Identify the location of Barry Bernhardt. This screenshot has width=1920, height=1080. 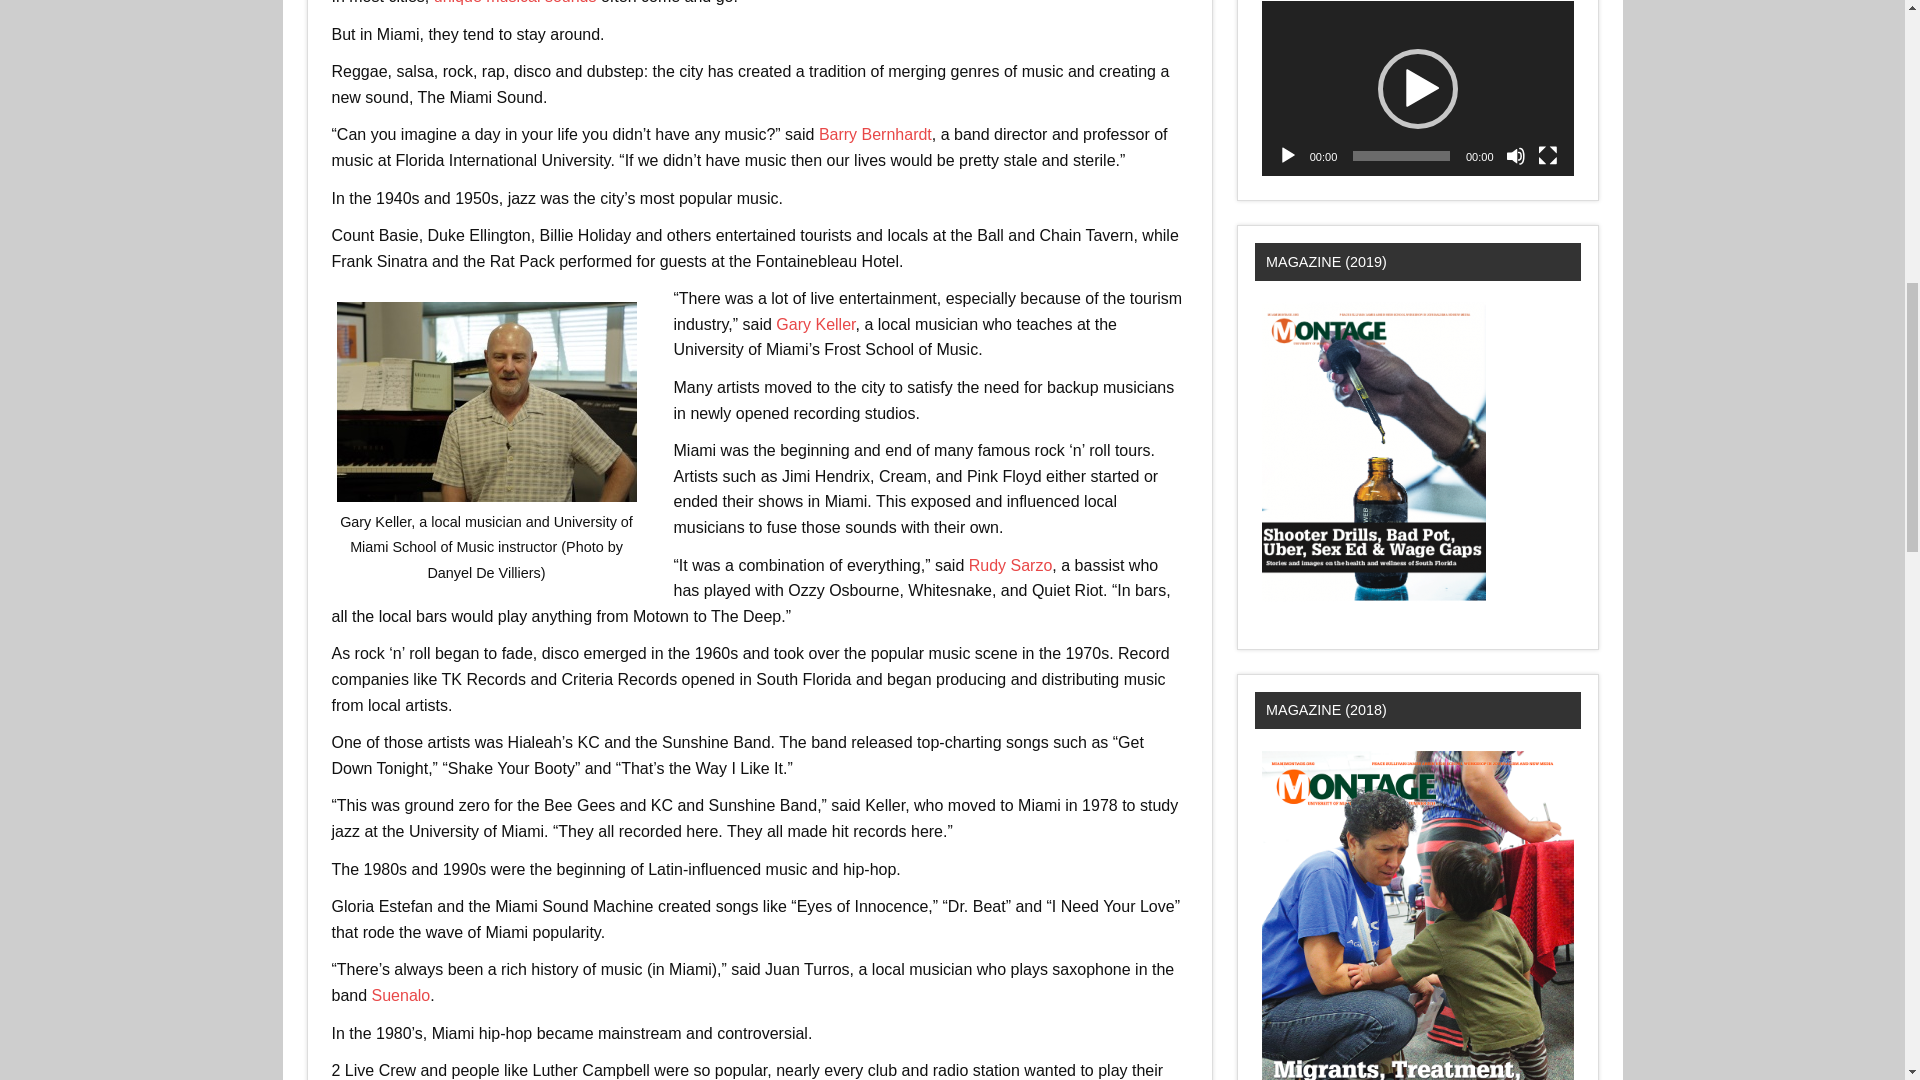
(875, 134).